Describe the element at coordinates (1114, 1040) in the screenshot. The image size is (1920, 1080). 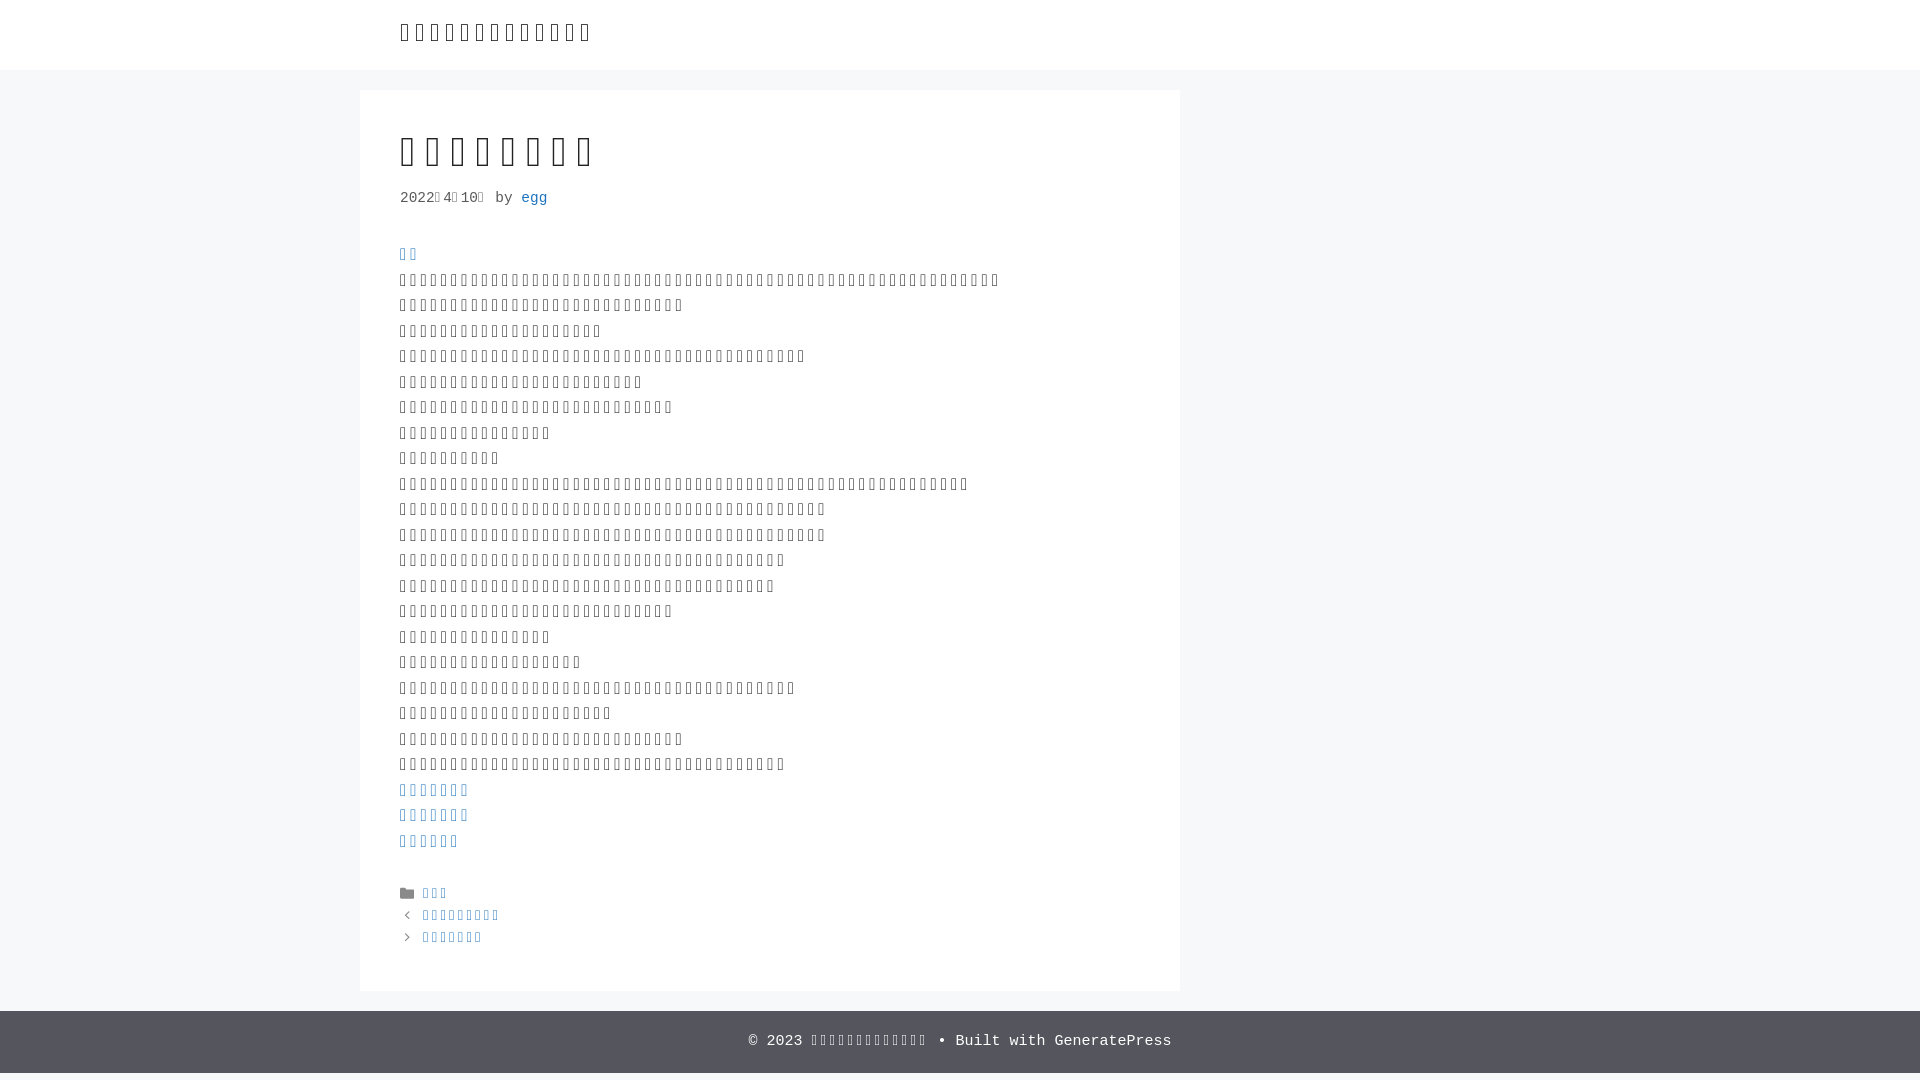
I see `GeneratePress` at that location.